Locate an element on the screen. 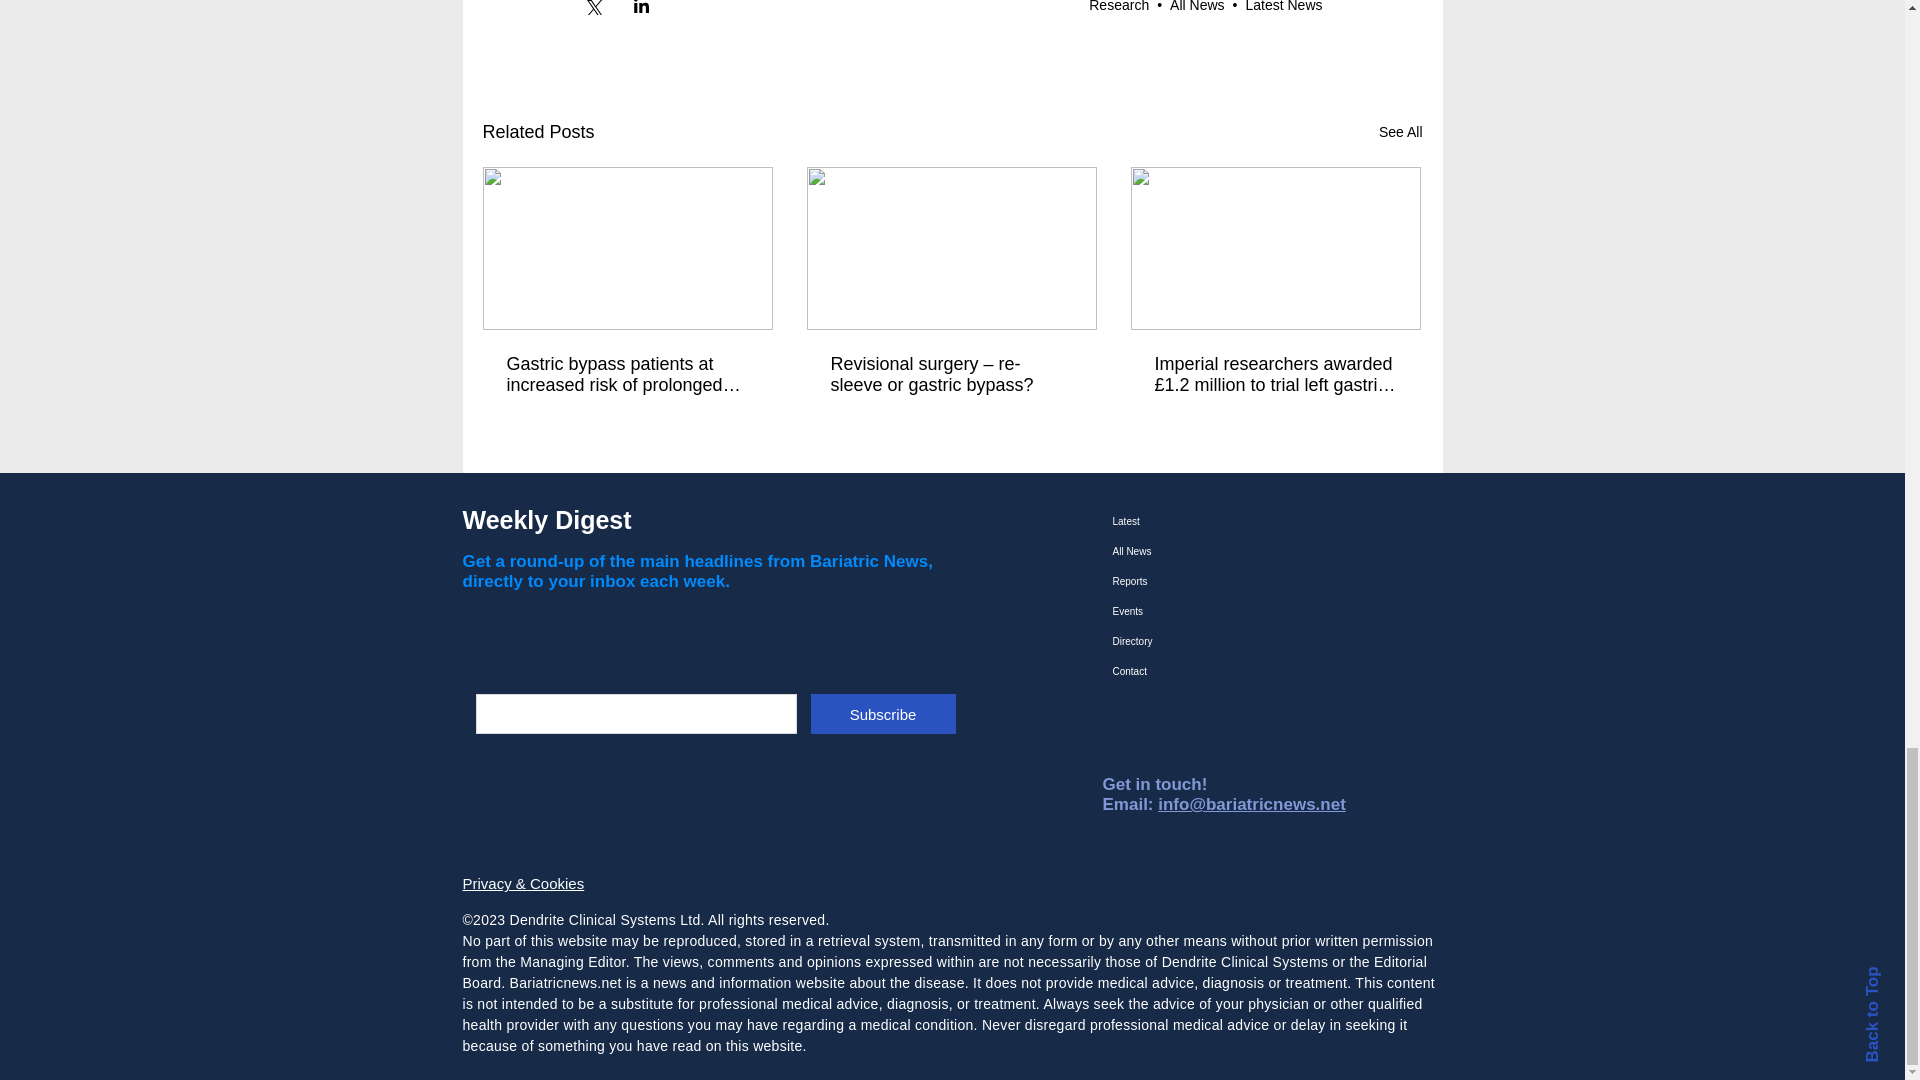 Image resolution: width=1920 pixels, height=1080 pixels. Latest News is located at coordinates (1283, 6).